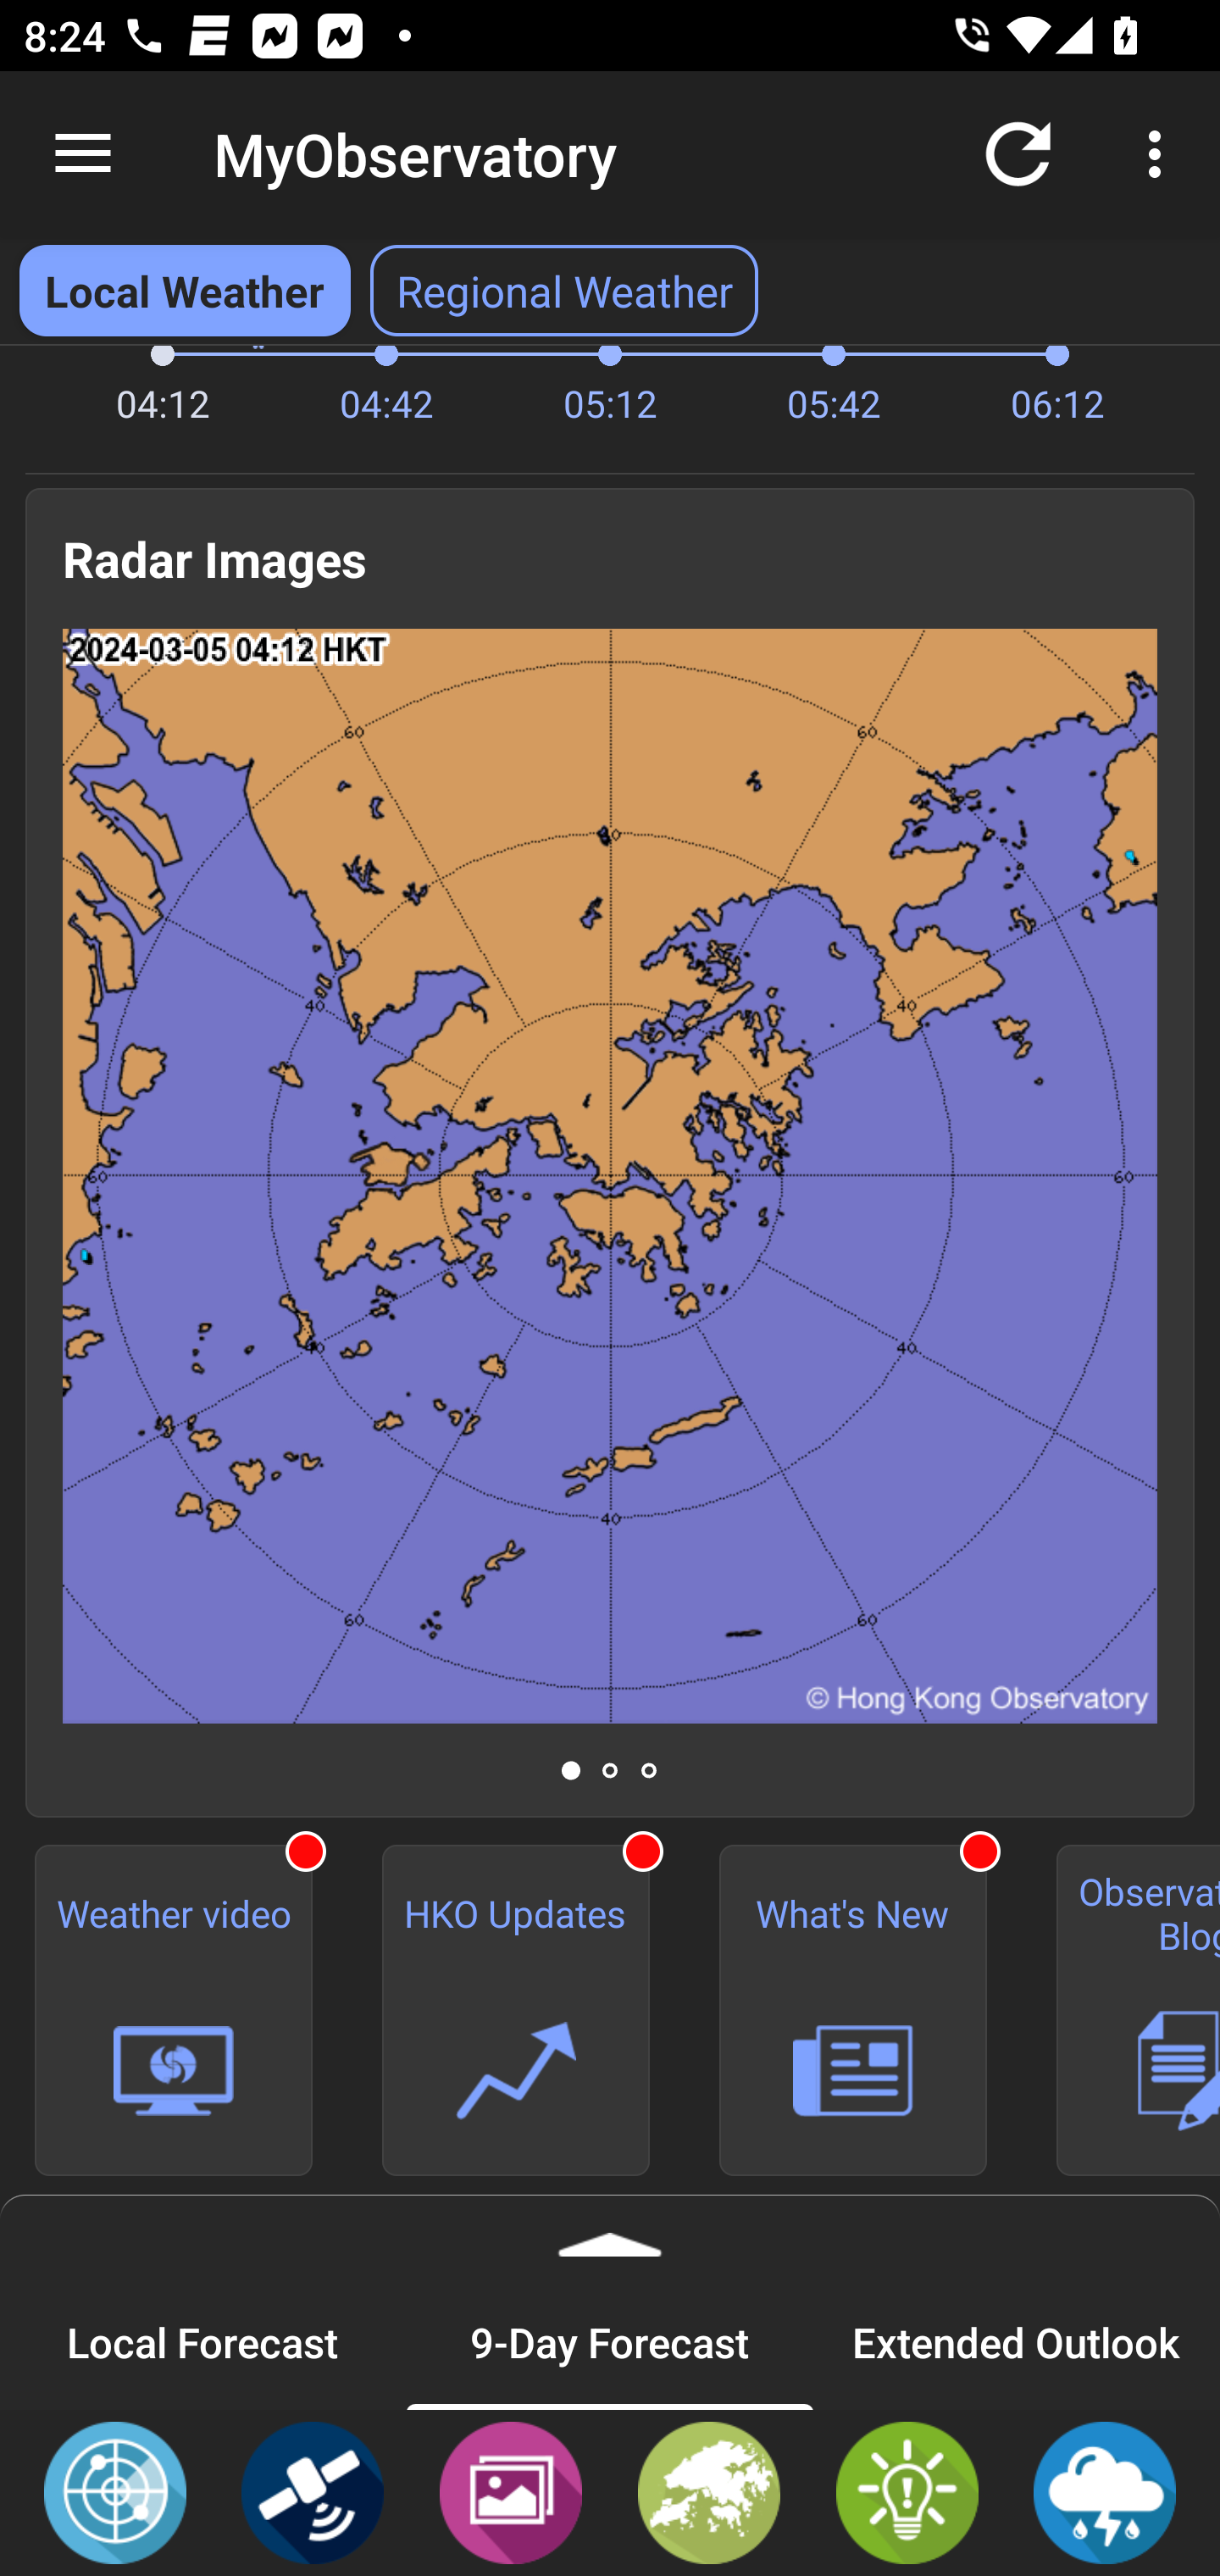 This screenshot has width=1220, height=2576. I want to click on Local Weather Local Weather selected, so click(185, 291).